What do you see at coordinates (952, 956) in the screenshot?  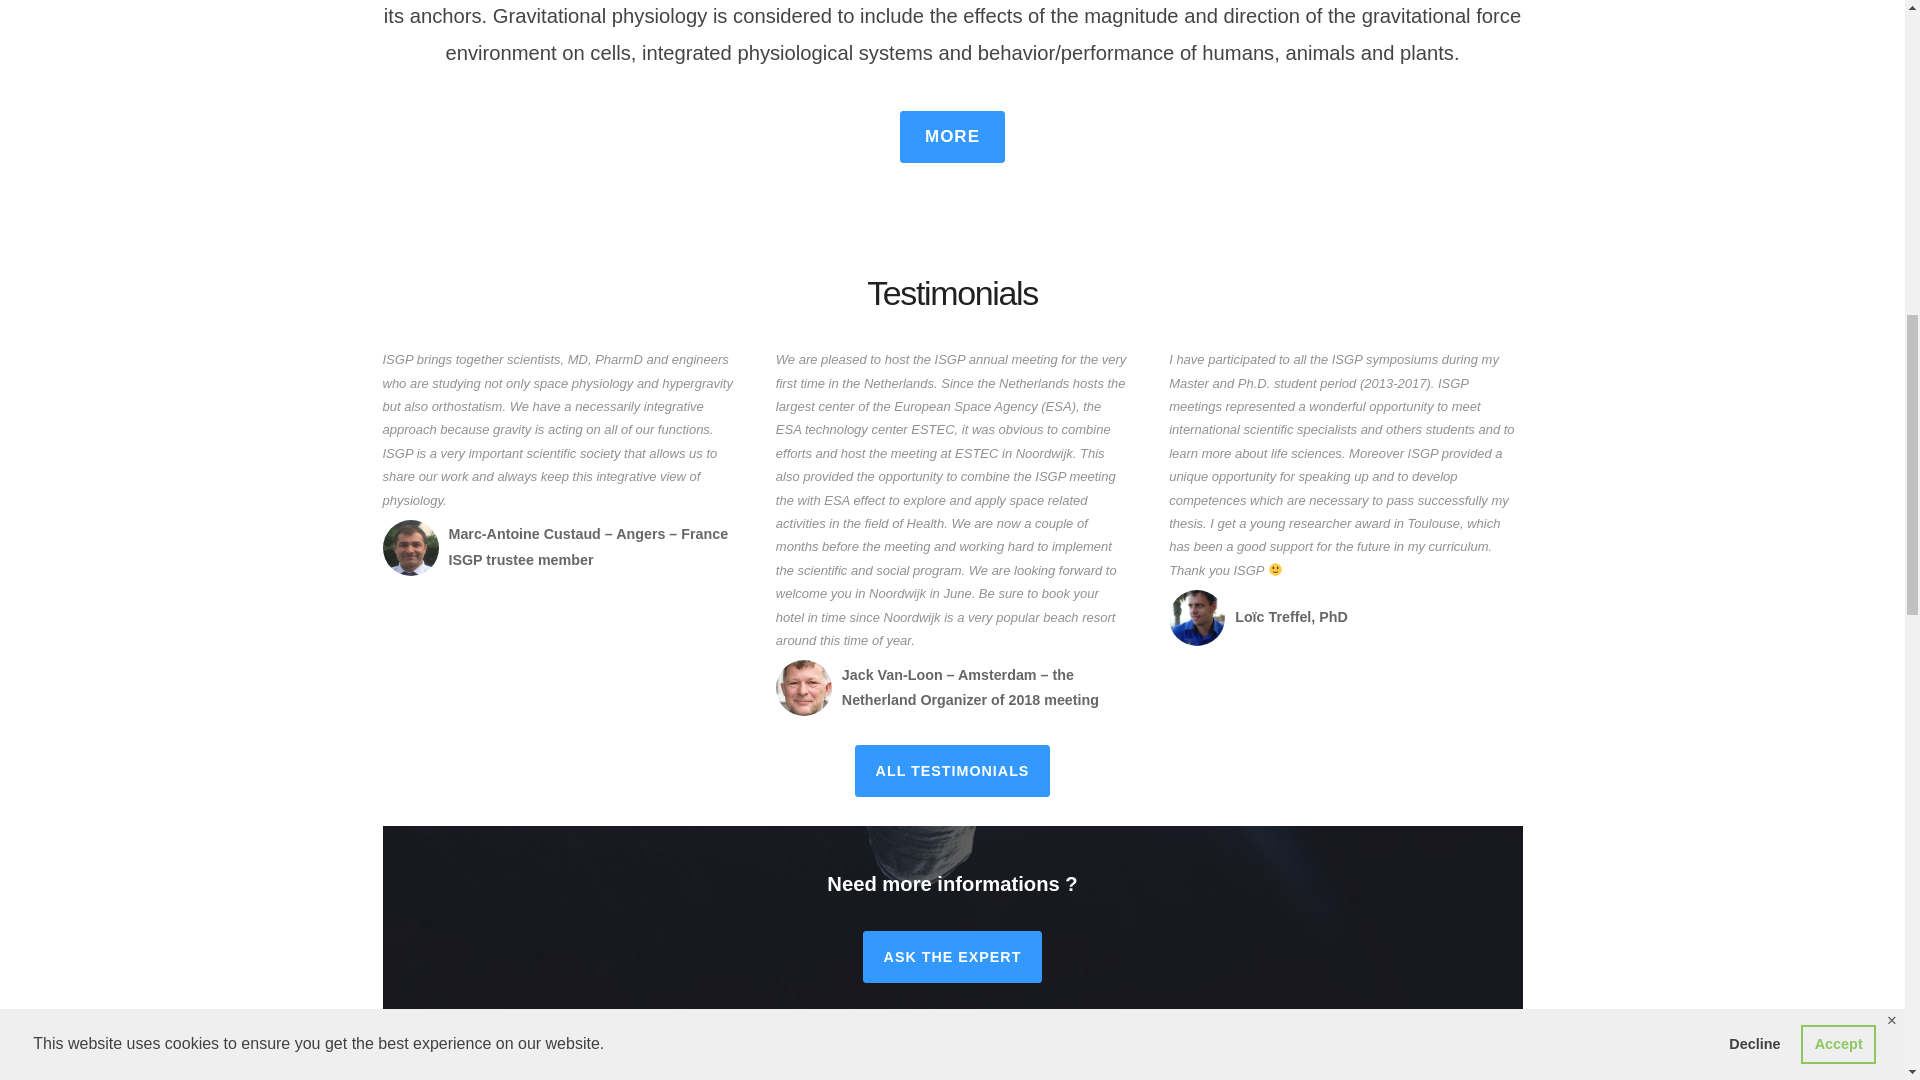 I see `ASK THE EXPERT` at bounding box center [952, 956].